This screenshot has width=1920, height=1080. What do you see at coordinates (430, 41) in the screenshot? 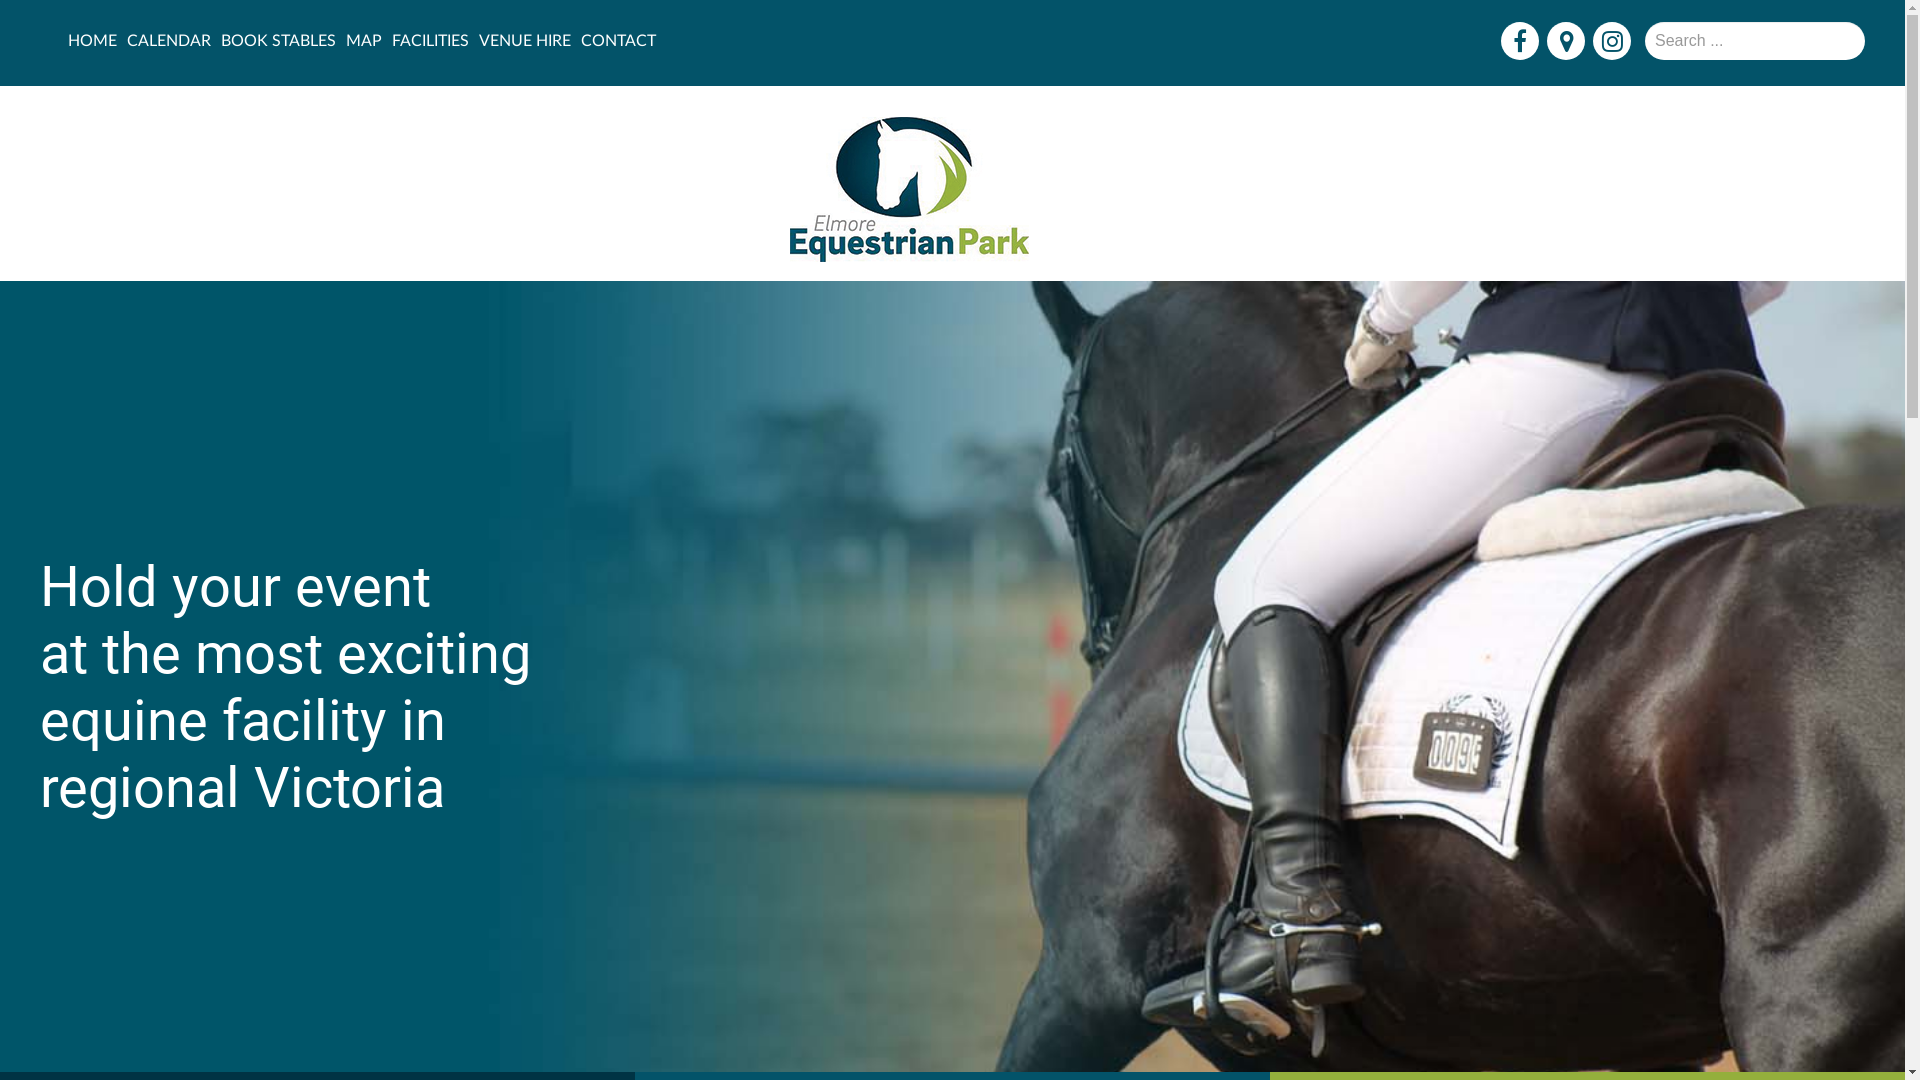
I see `FACILITIES` at bounding box center [430, 41].